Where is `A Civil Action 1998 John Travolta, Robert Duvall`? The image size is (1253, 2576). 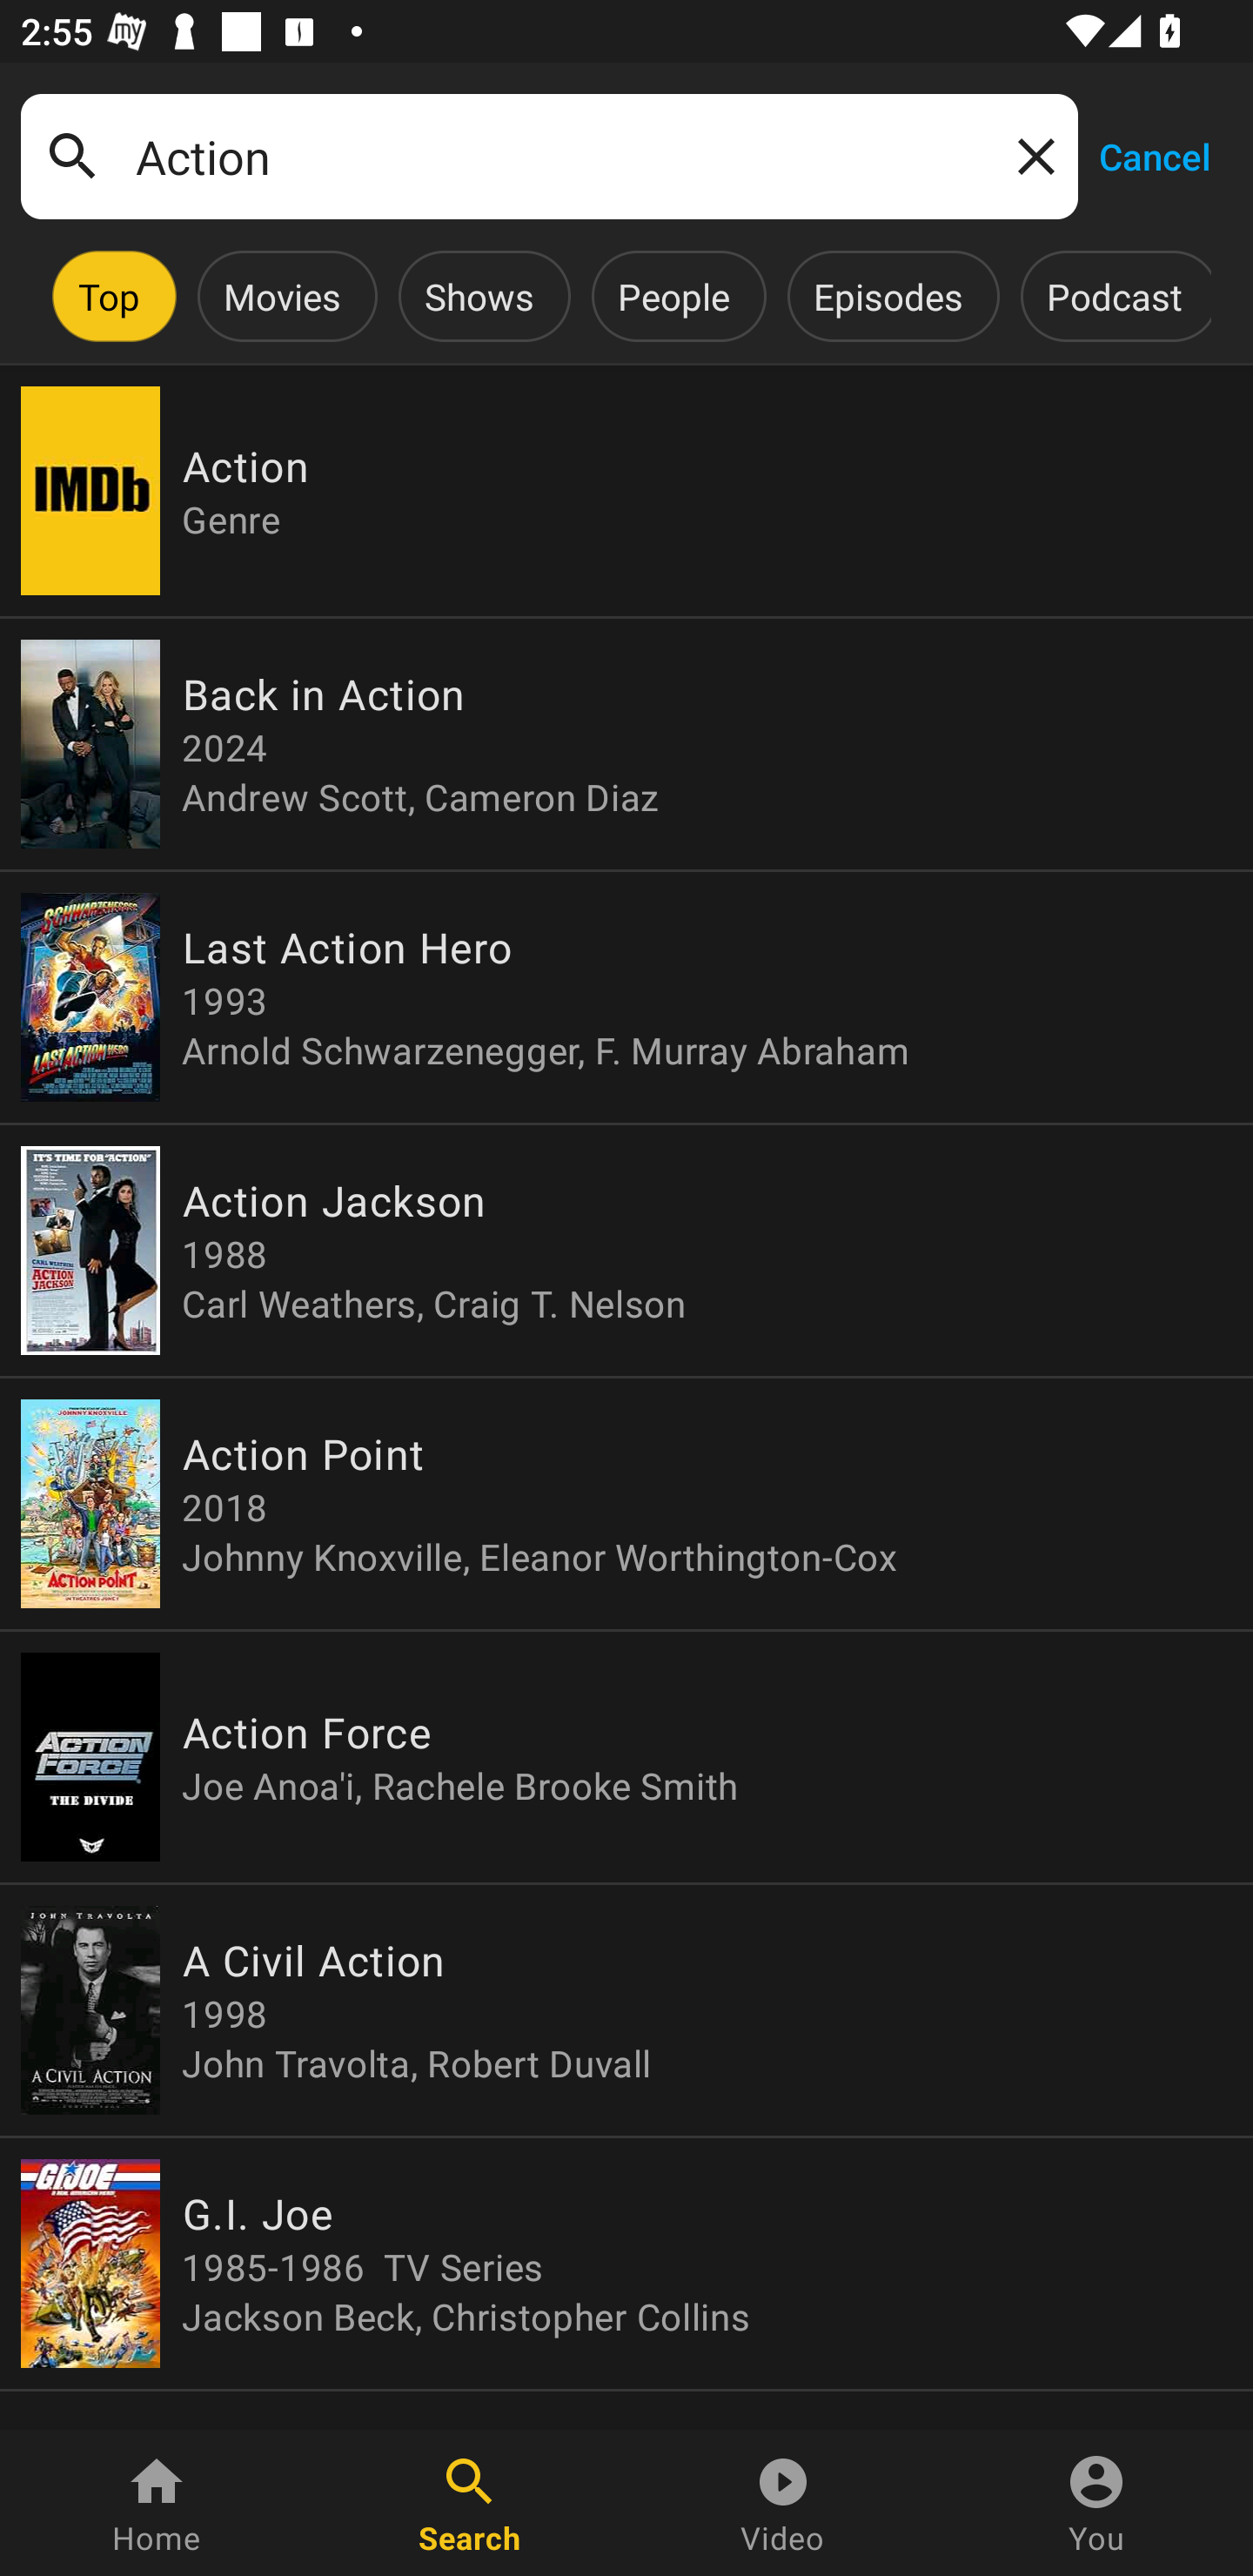 A Civil Action 1998 John Travolta, Robert Duvall is located at coordinates (626, 2010).